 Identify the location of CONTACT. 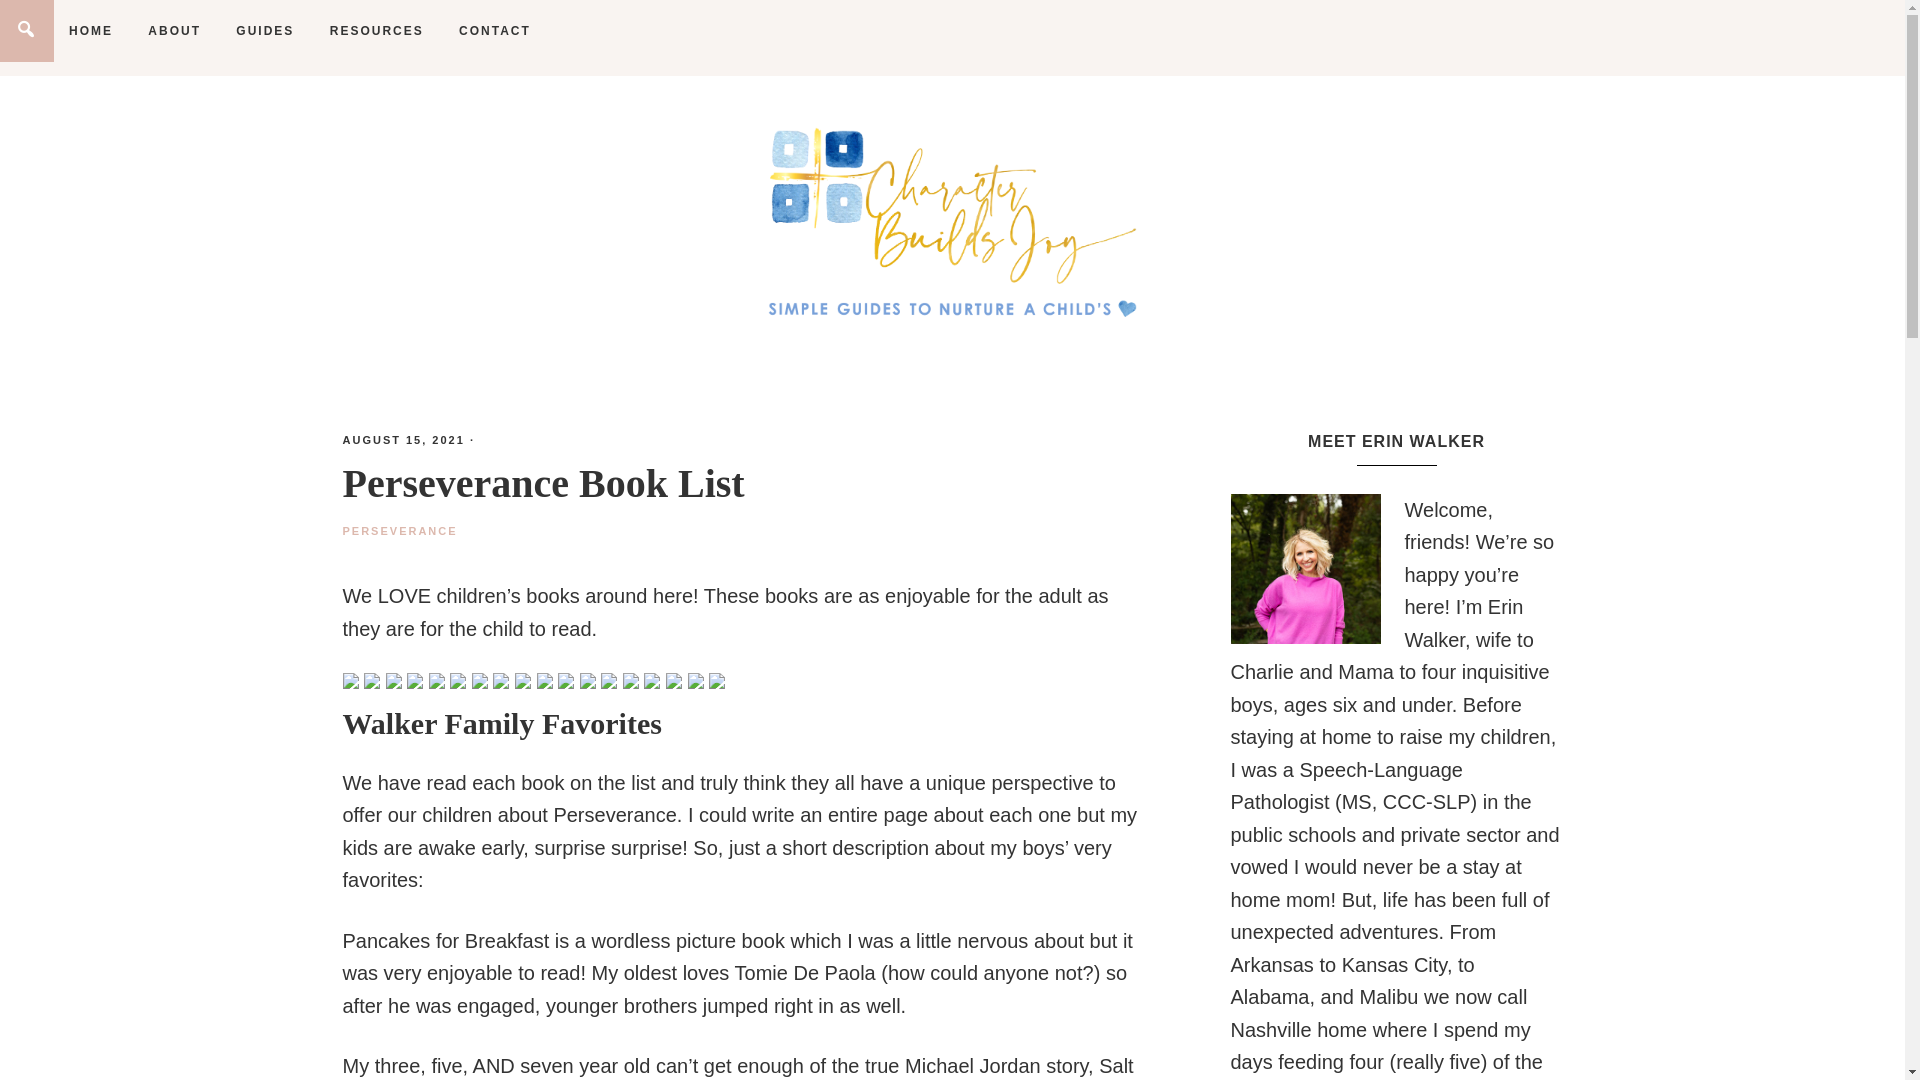
(494, 30).